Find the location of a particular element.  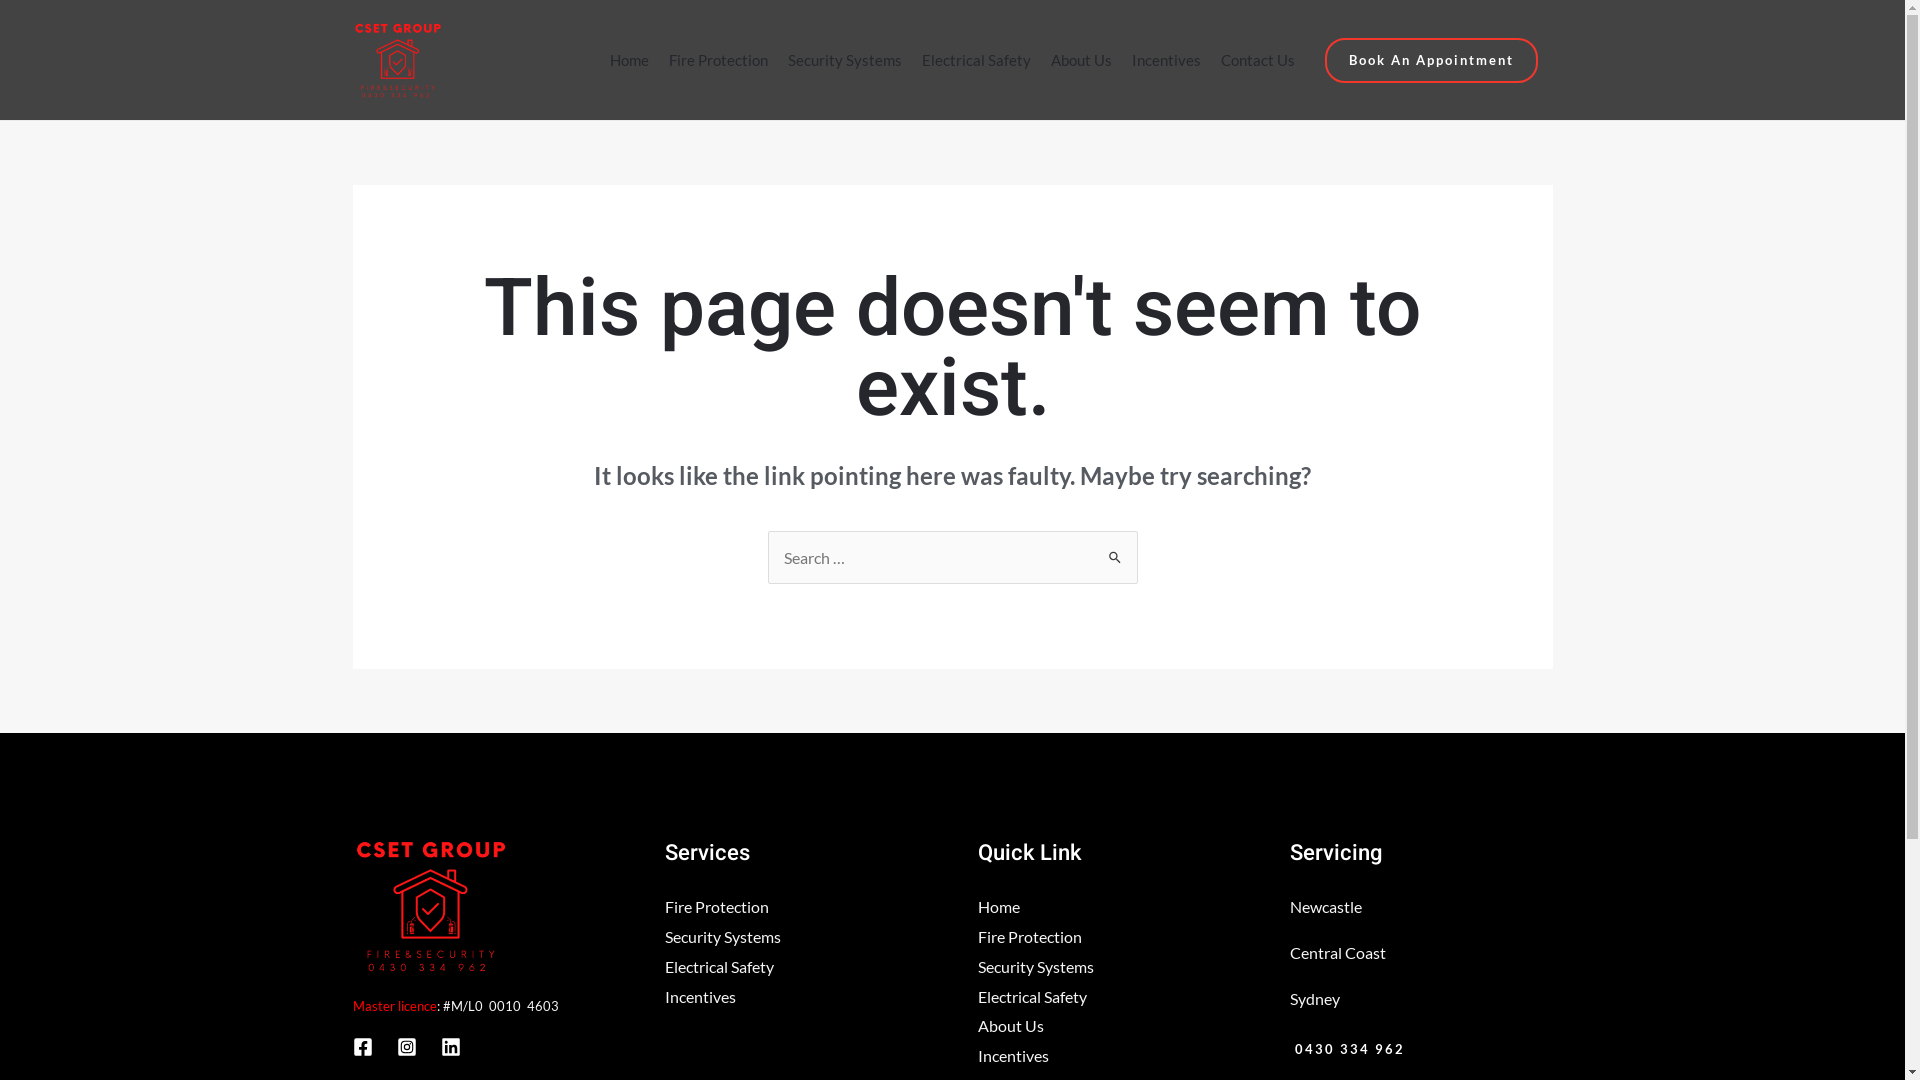

Contact Us is located at coordinates (1258, 60).